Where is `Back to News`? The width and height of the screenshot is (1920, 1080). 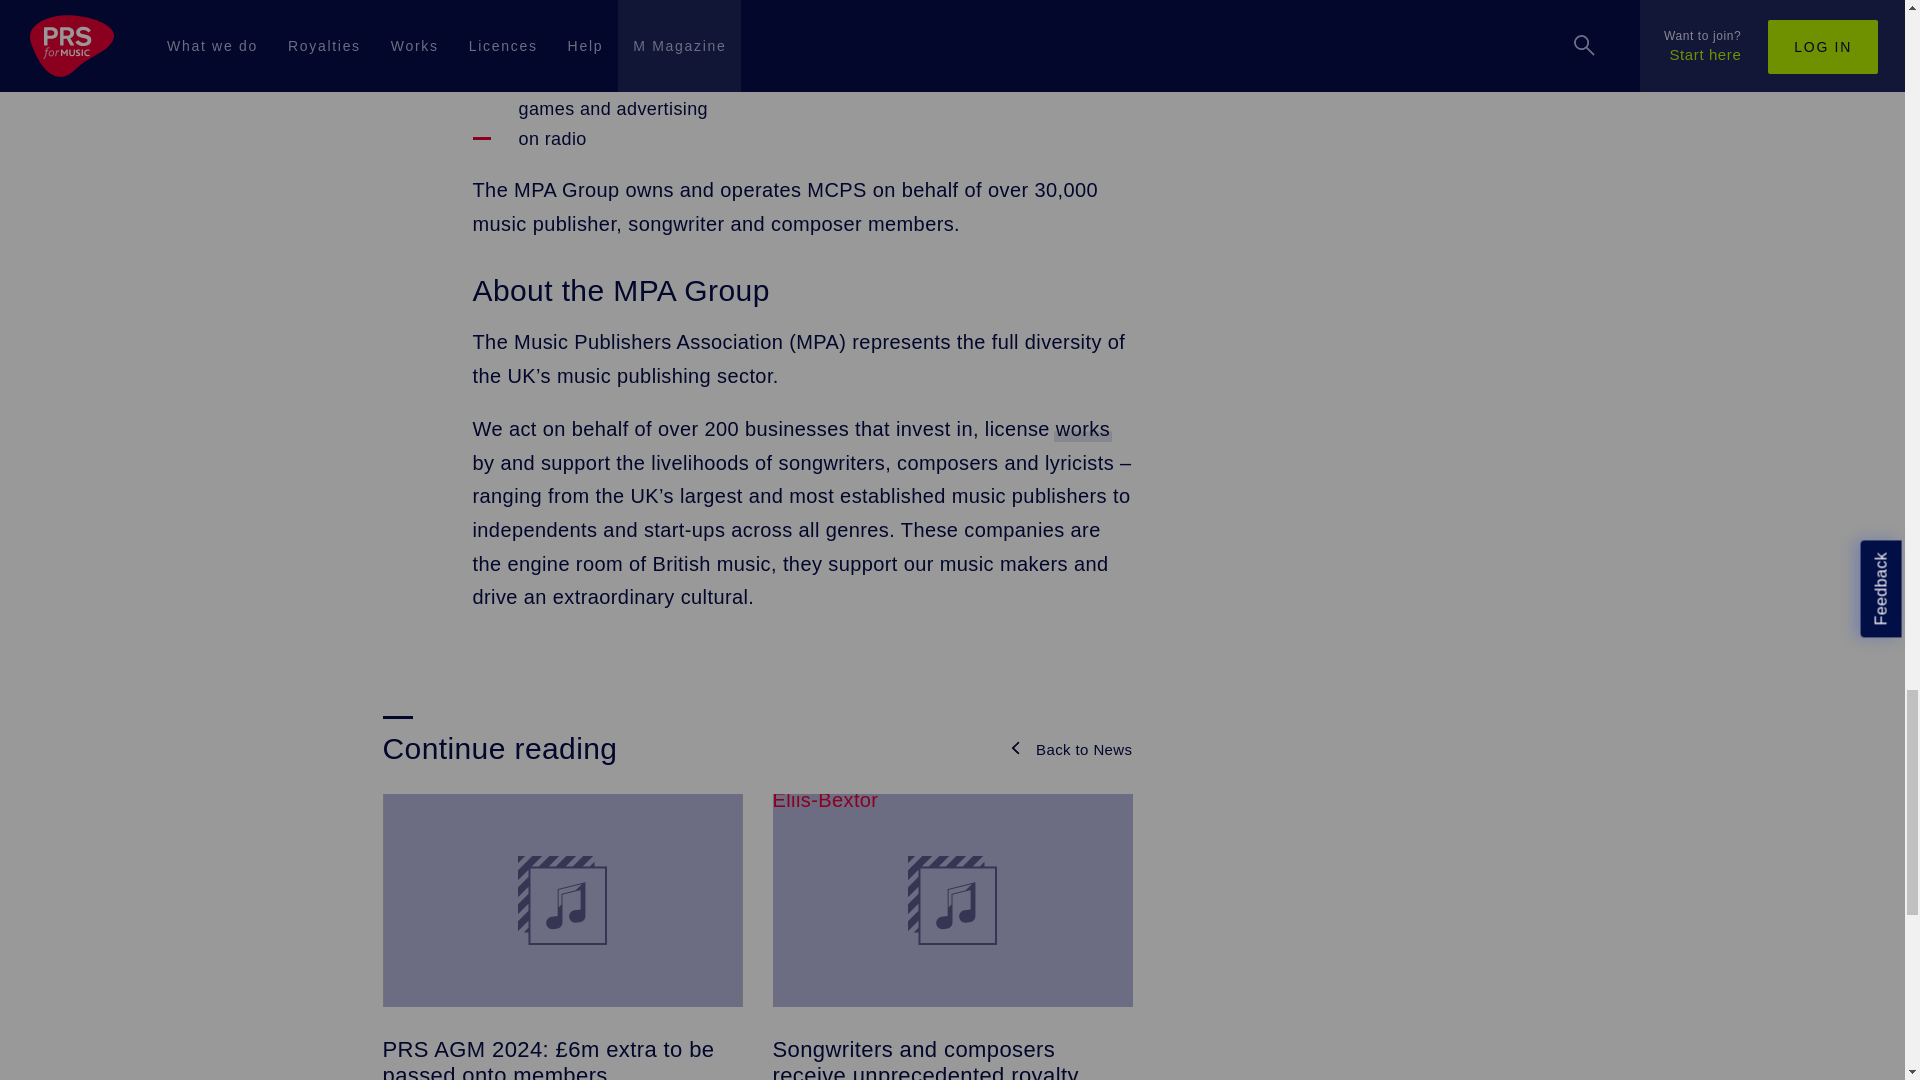
Back to News is located at coordinates (1069, 749).